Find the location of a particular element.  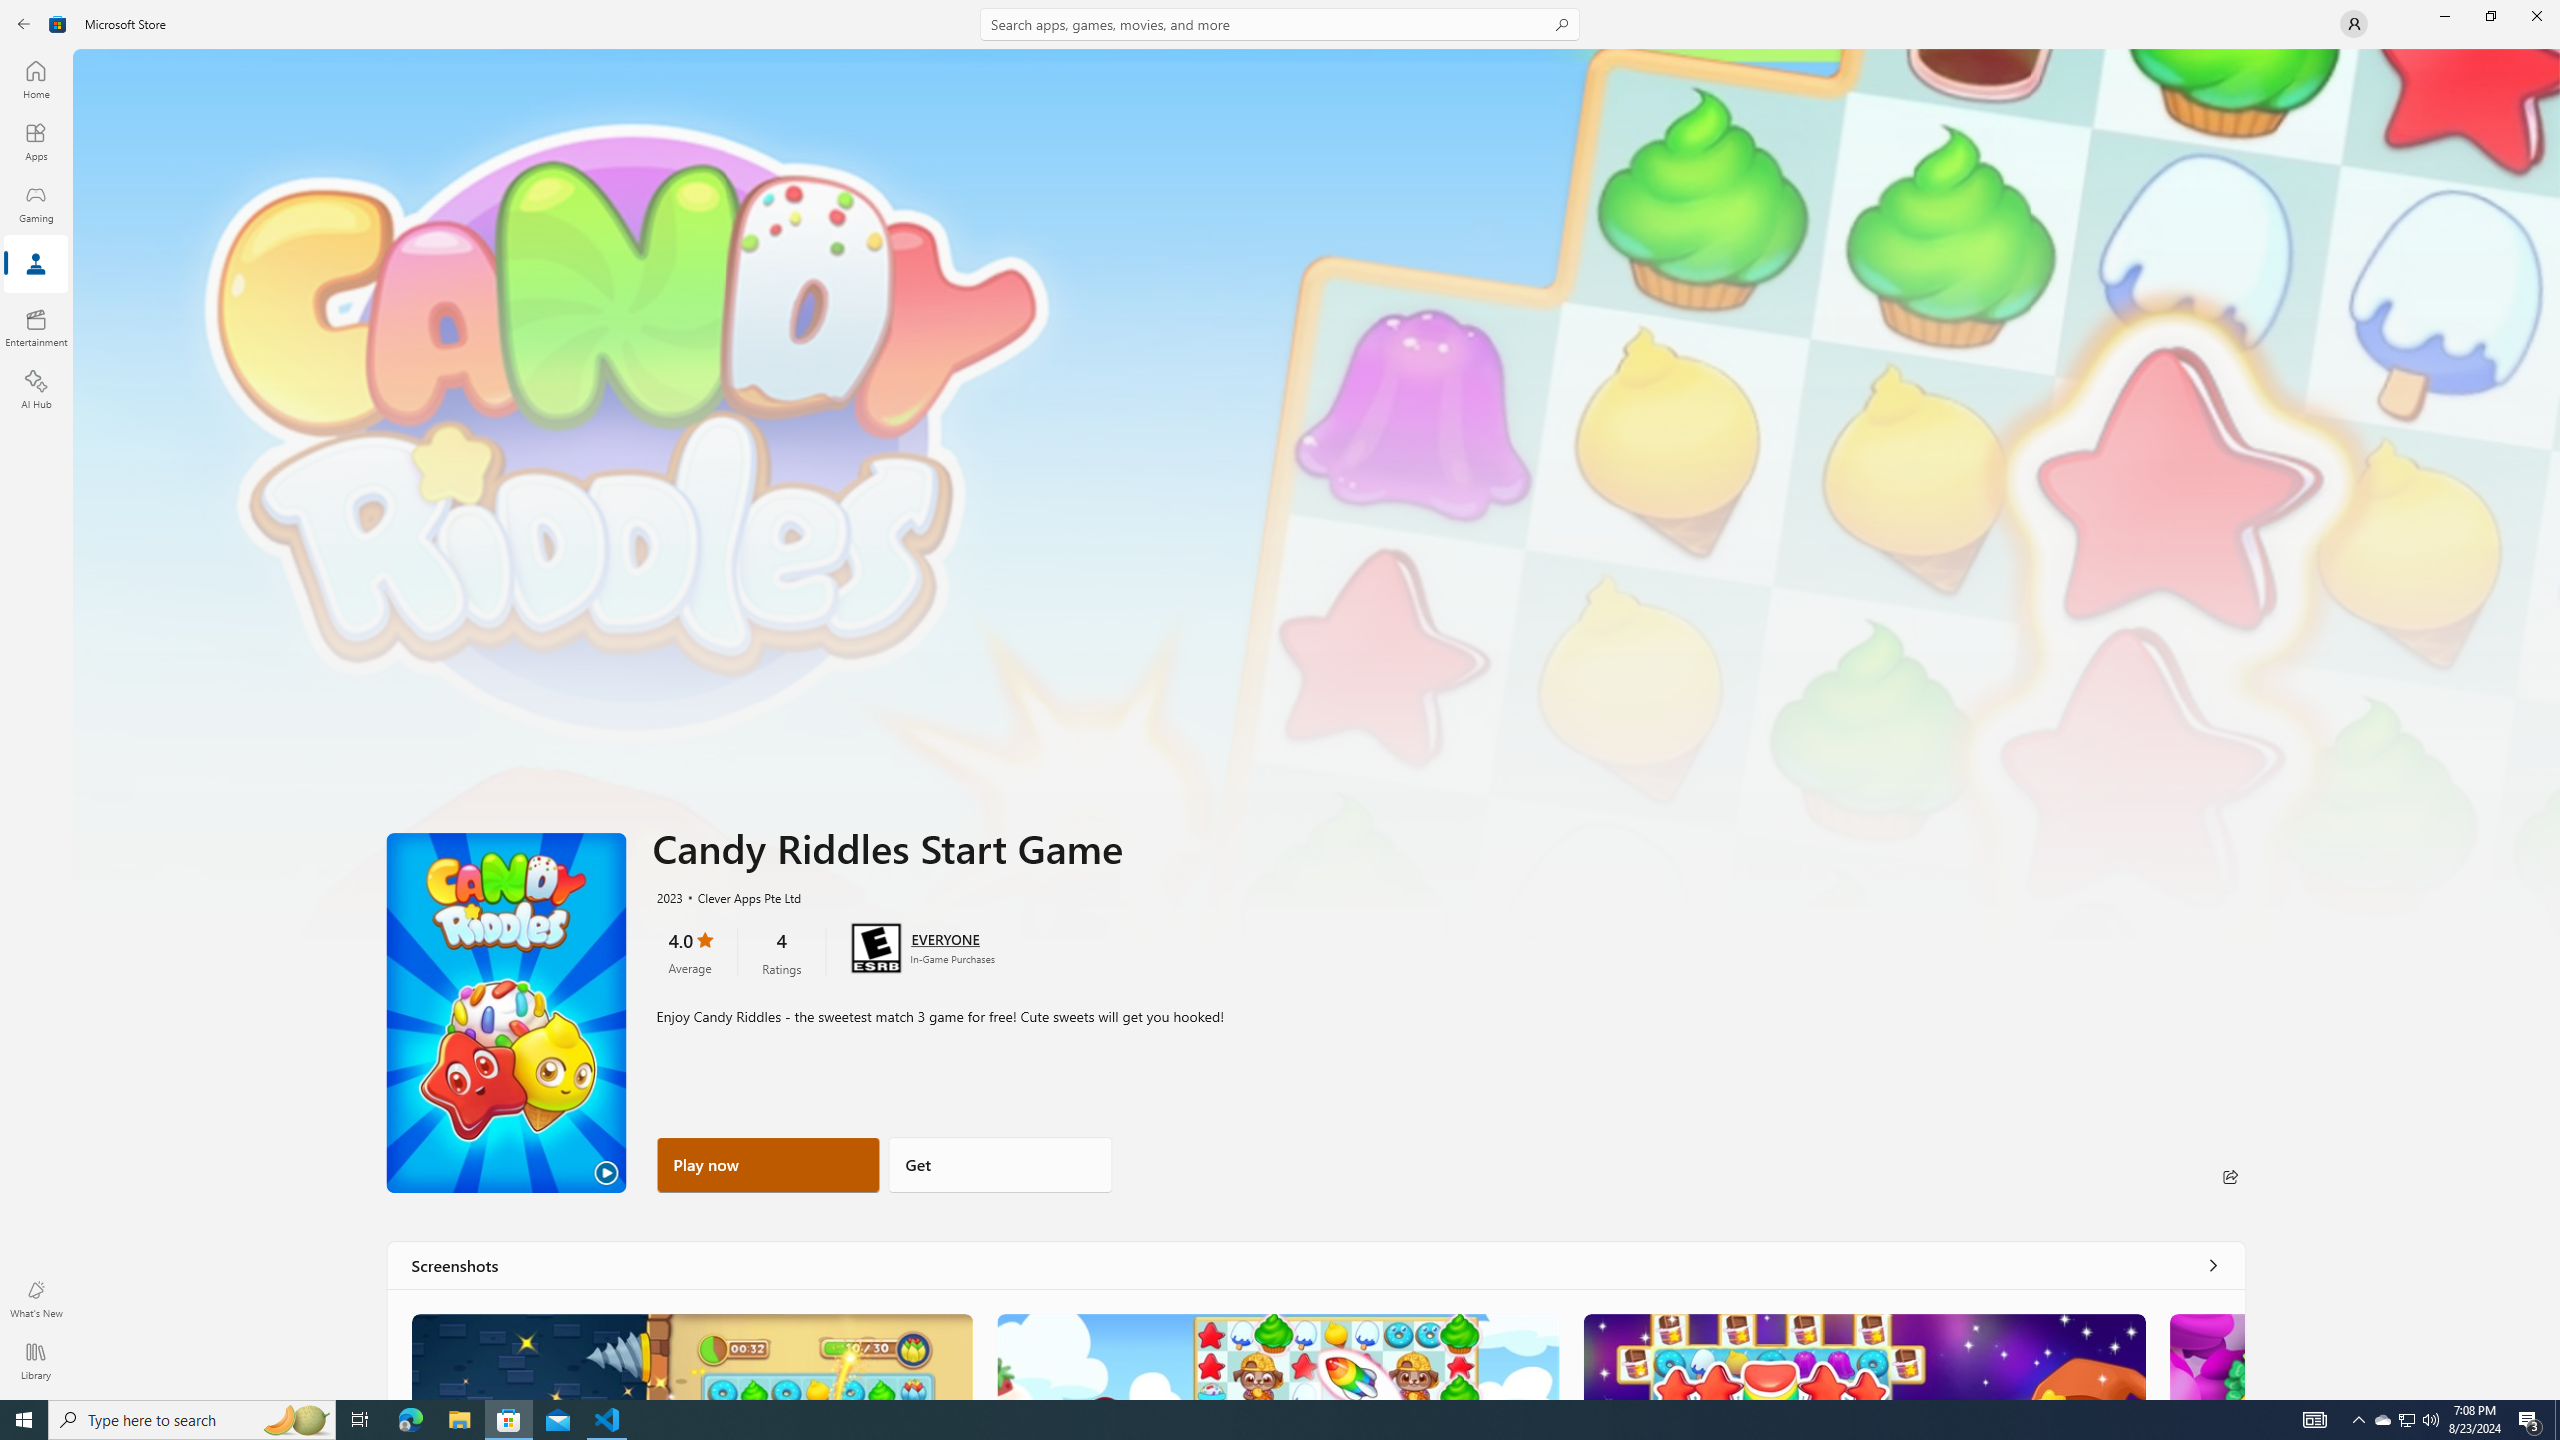

2023 is located at coordinates (668, 896).